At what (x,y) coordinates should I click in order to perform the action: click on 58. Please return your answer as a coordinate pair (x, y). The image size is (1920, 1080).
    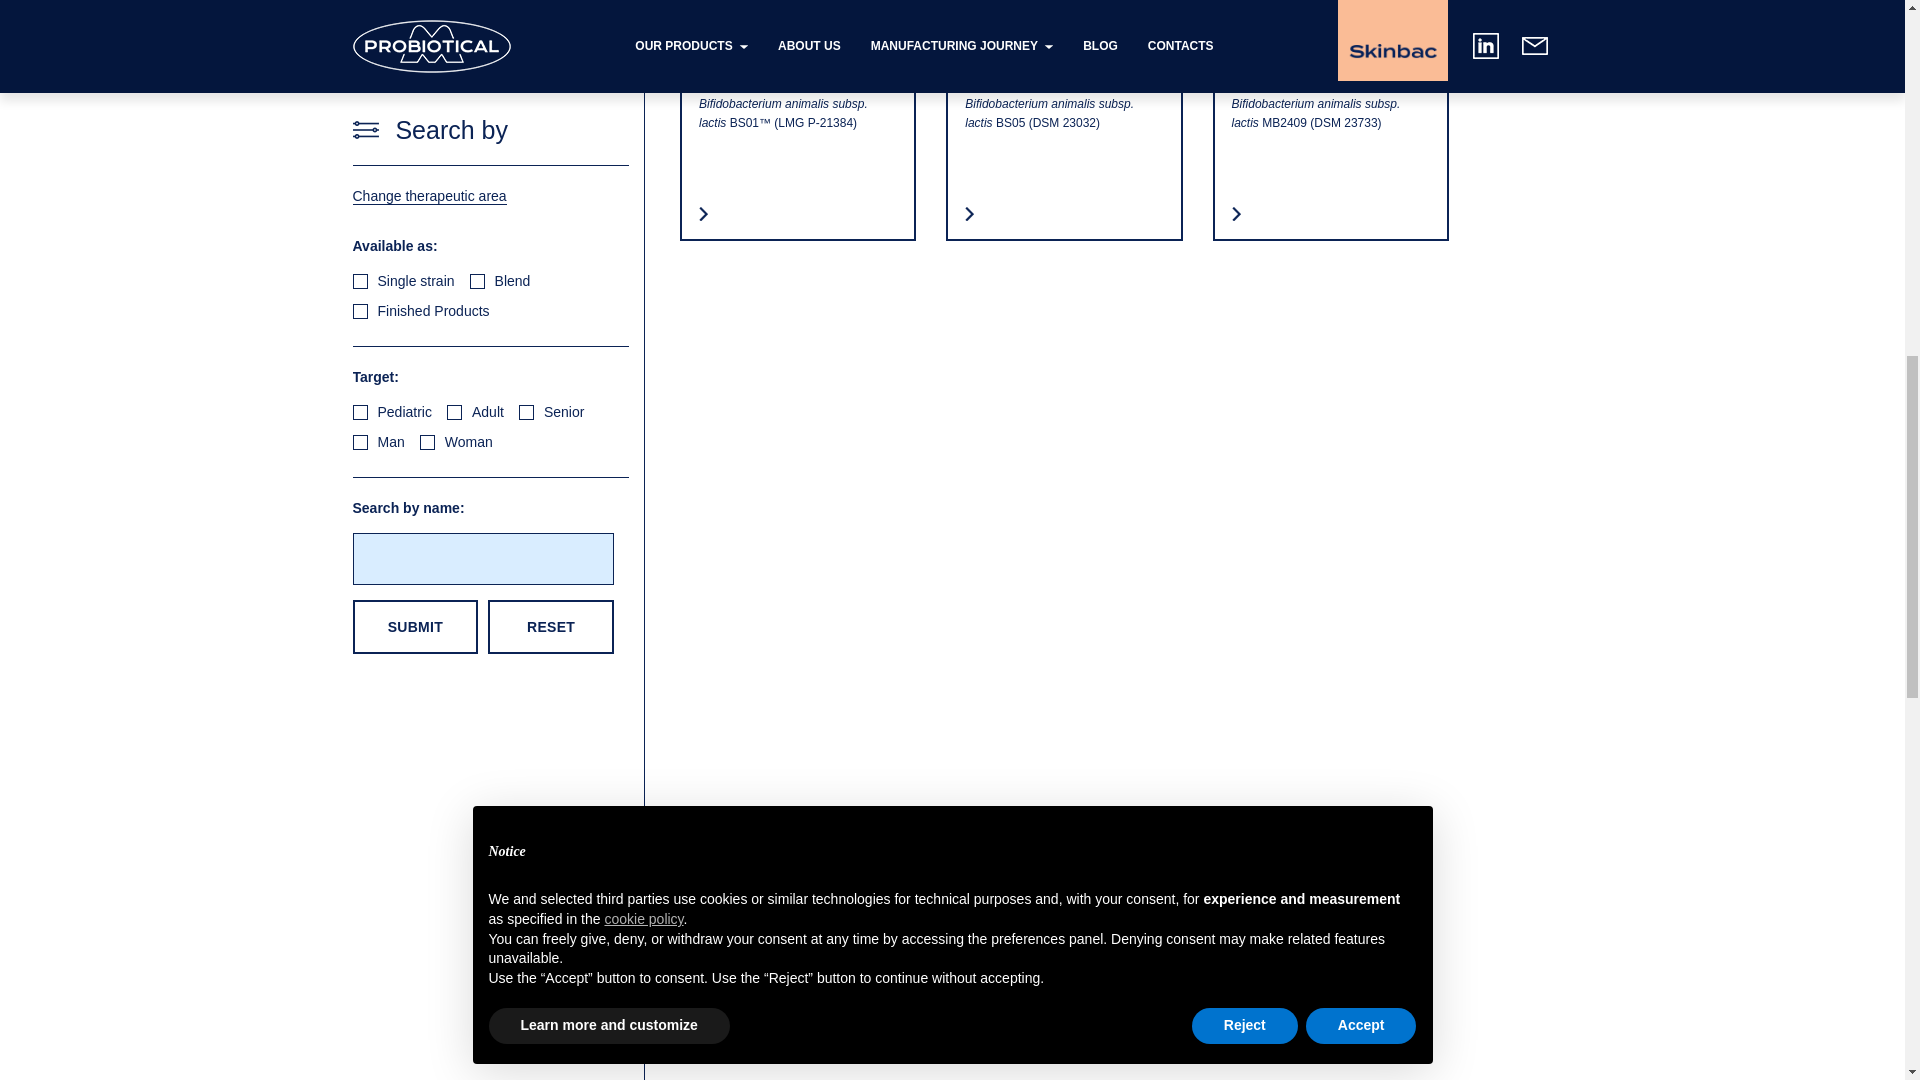
    Looking at the image, I should click on (526, 46).